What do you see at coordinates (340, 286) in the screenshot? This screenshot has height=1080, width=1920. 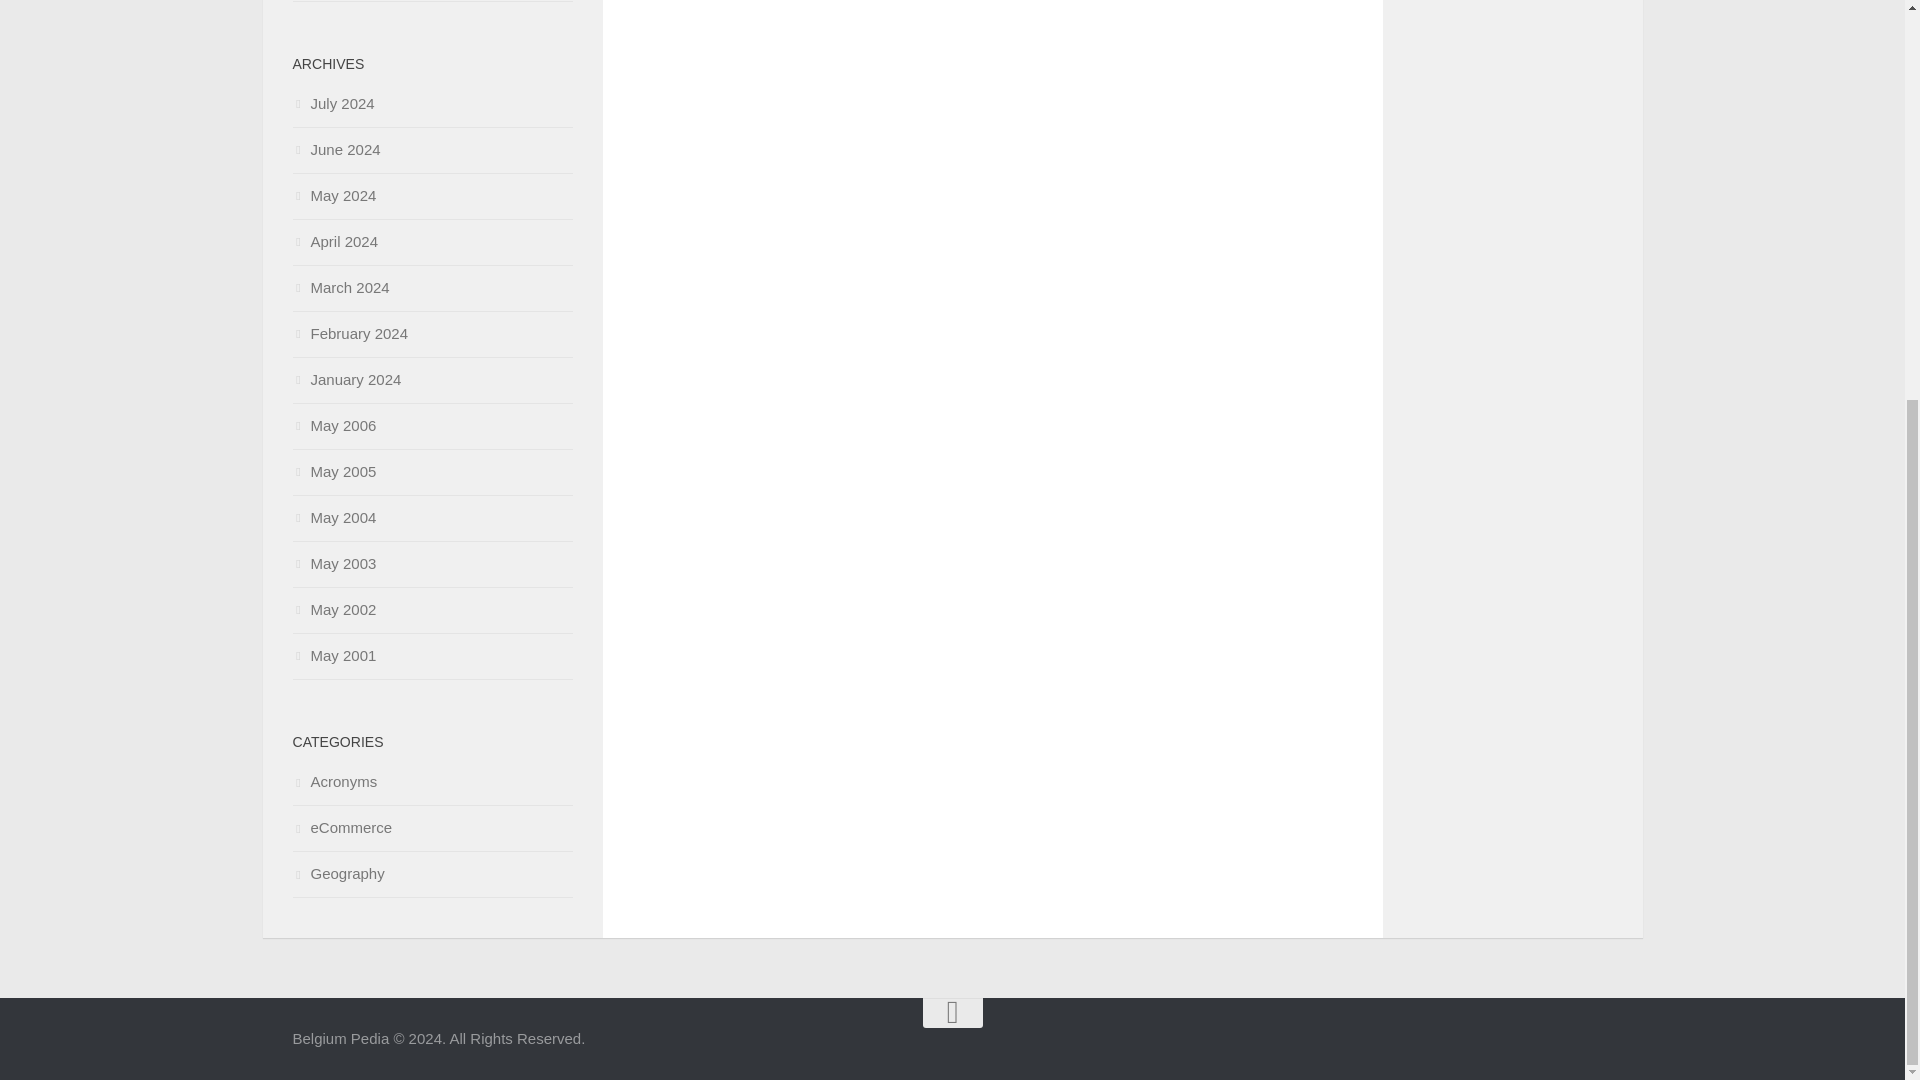 I see `March 2024` at bounding box center [340, 286].